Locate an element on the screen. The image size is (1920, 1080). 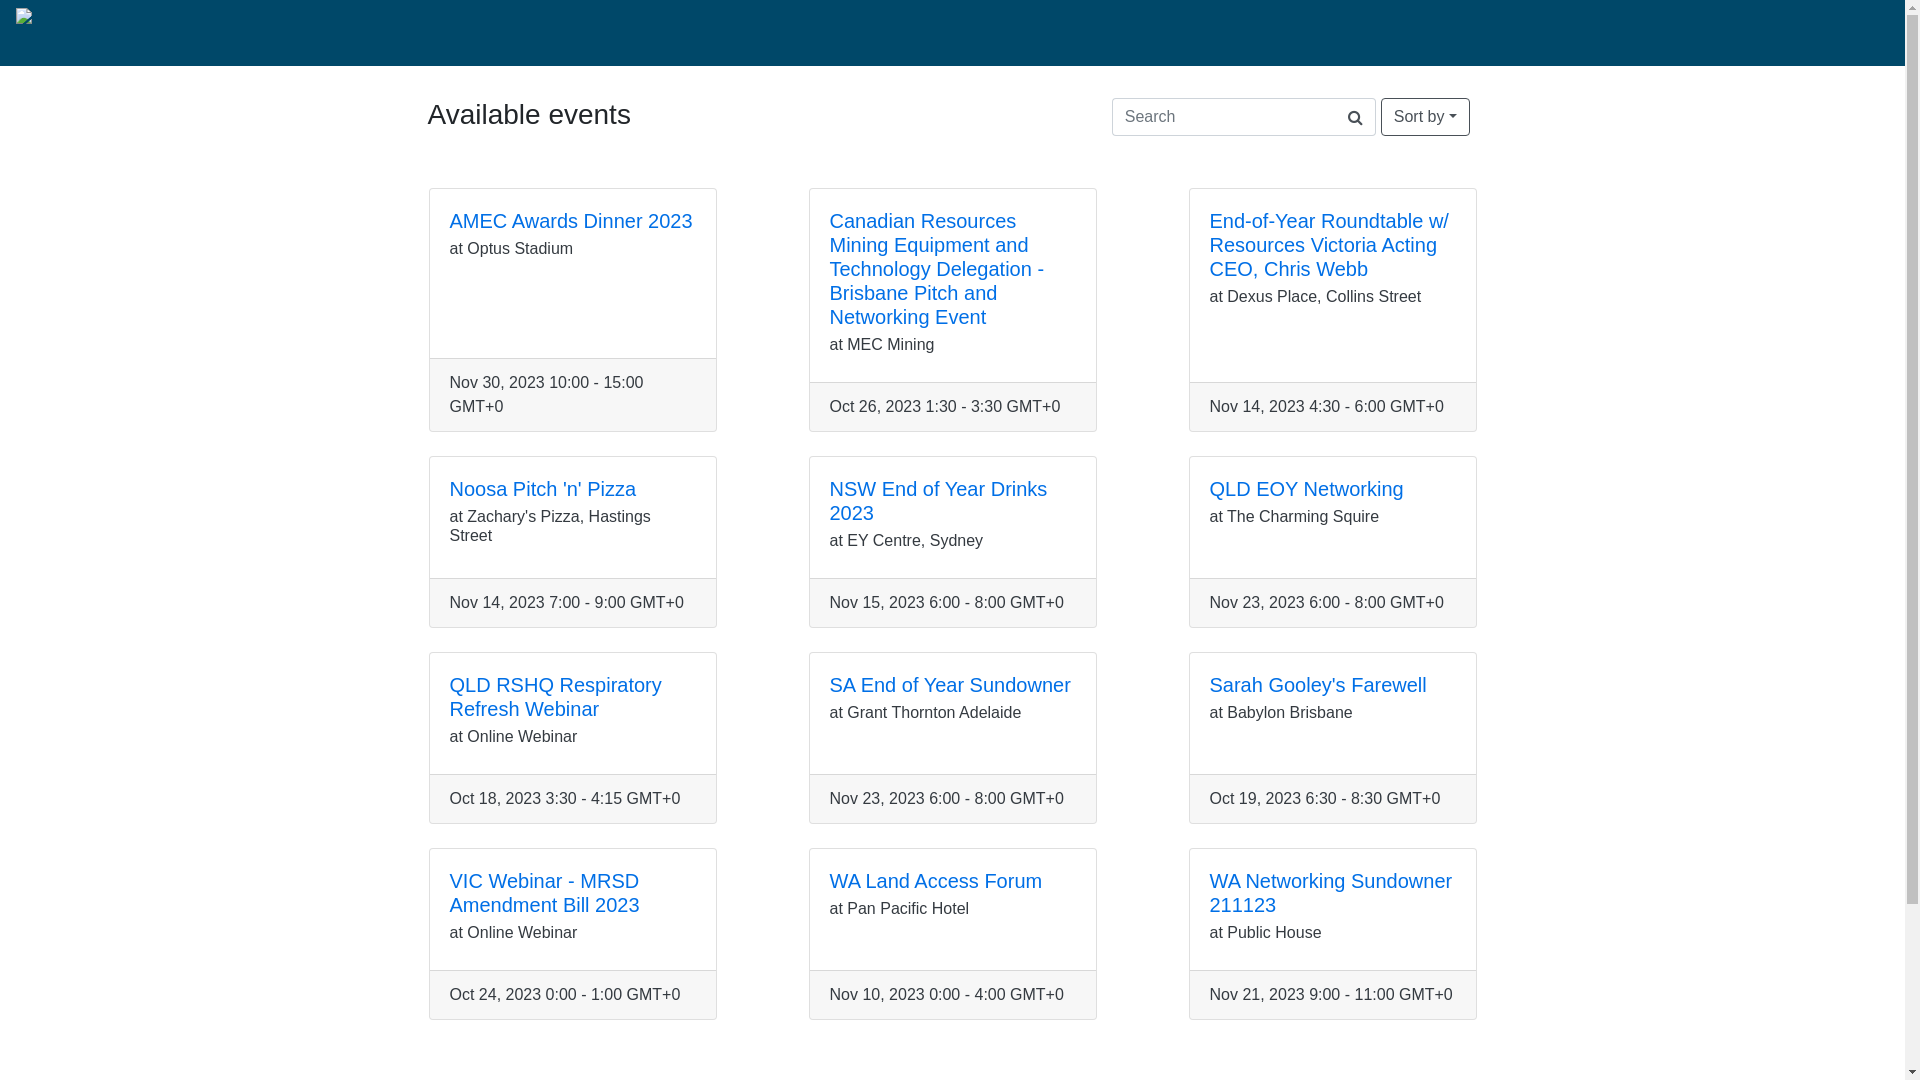
SA End of Year Sundowner is located at coordinates (950, 685).